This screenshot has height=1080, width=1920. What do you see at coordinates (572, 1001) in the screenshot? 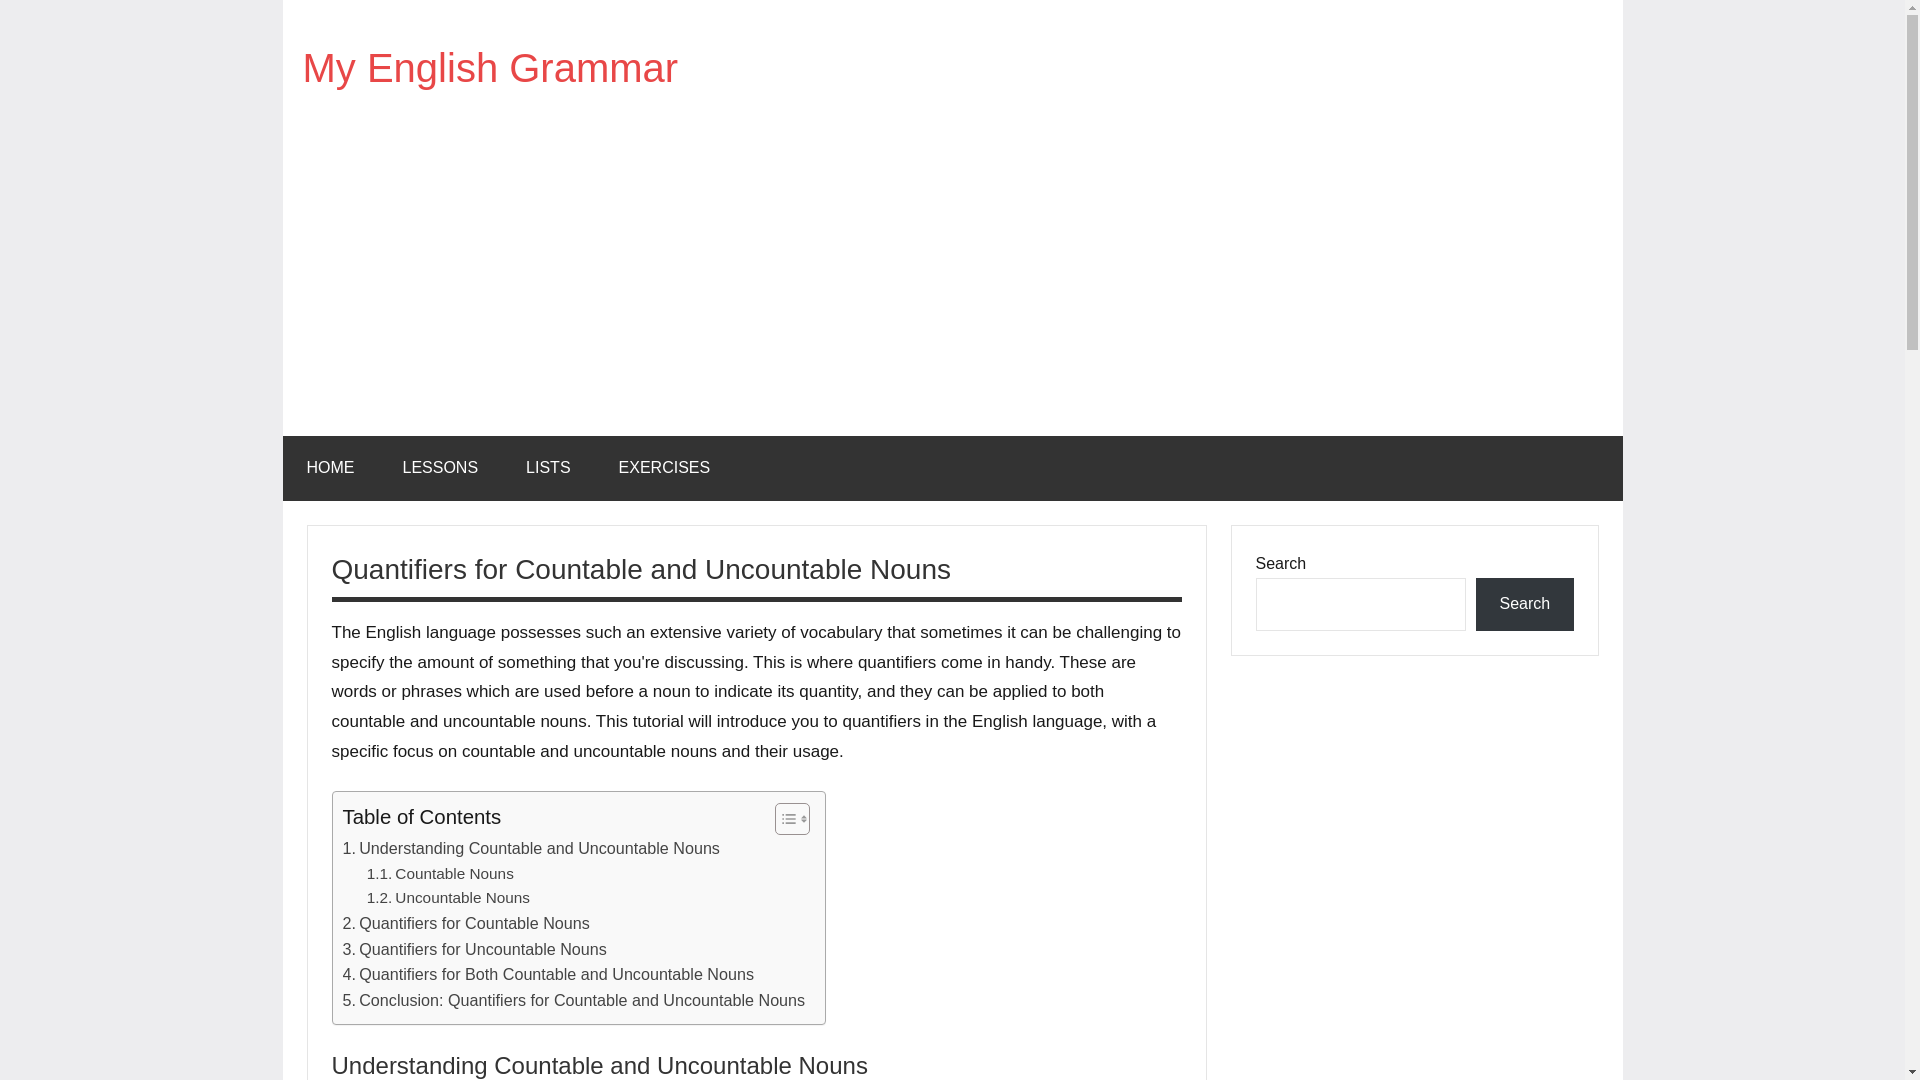
I see `Conclusion: Quantifiers for Countable and Uncountable Nouns` at bounding box center [572, 1001].